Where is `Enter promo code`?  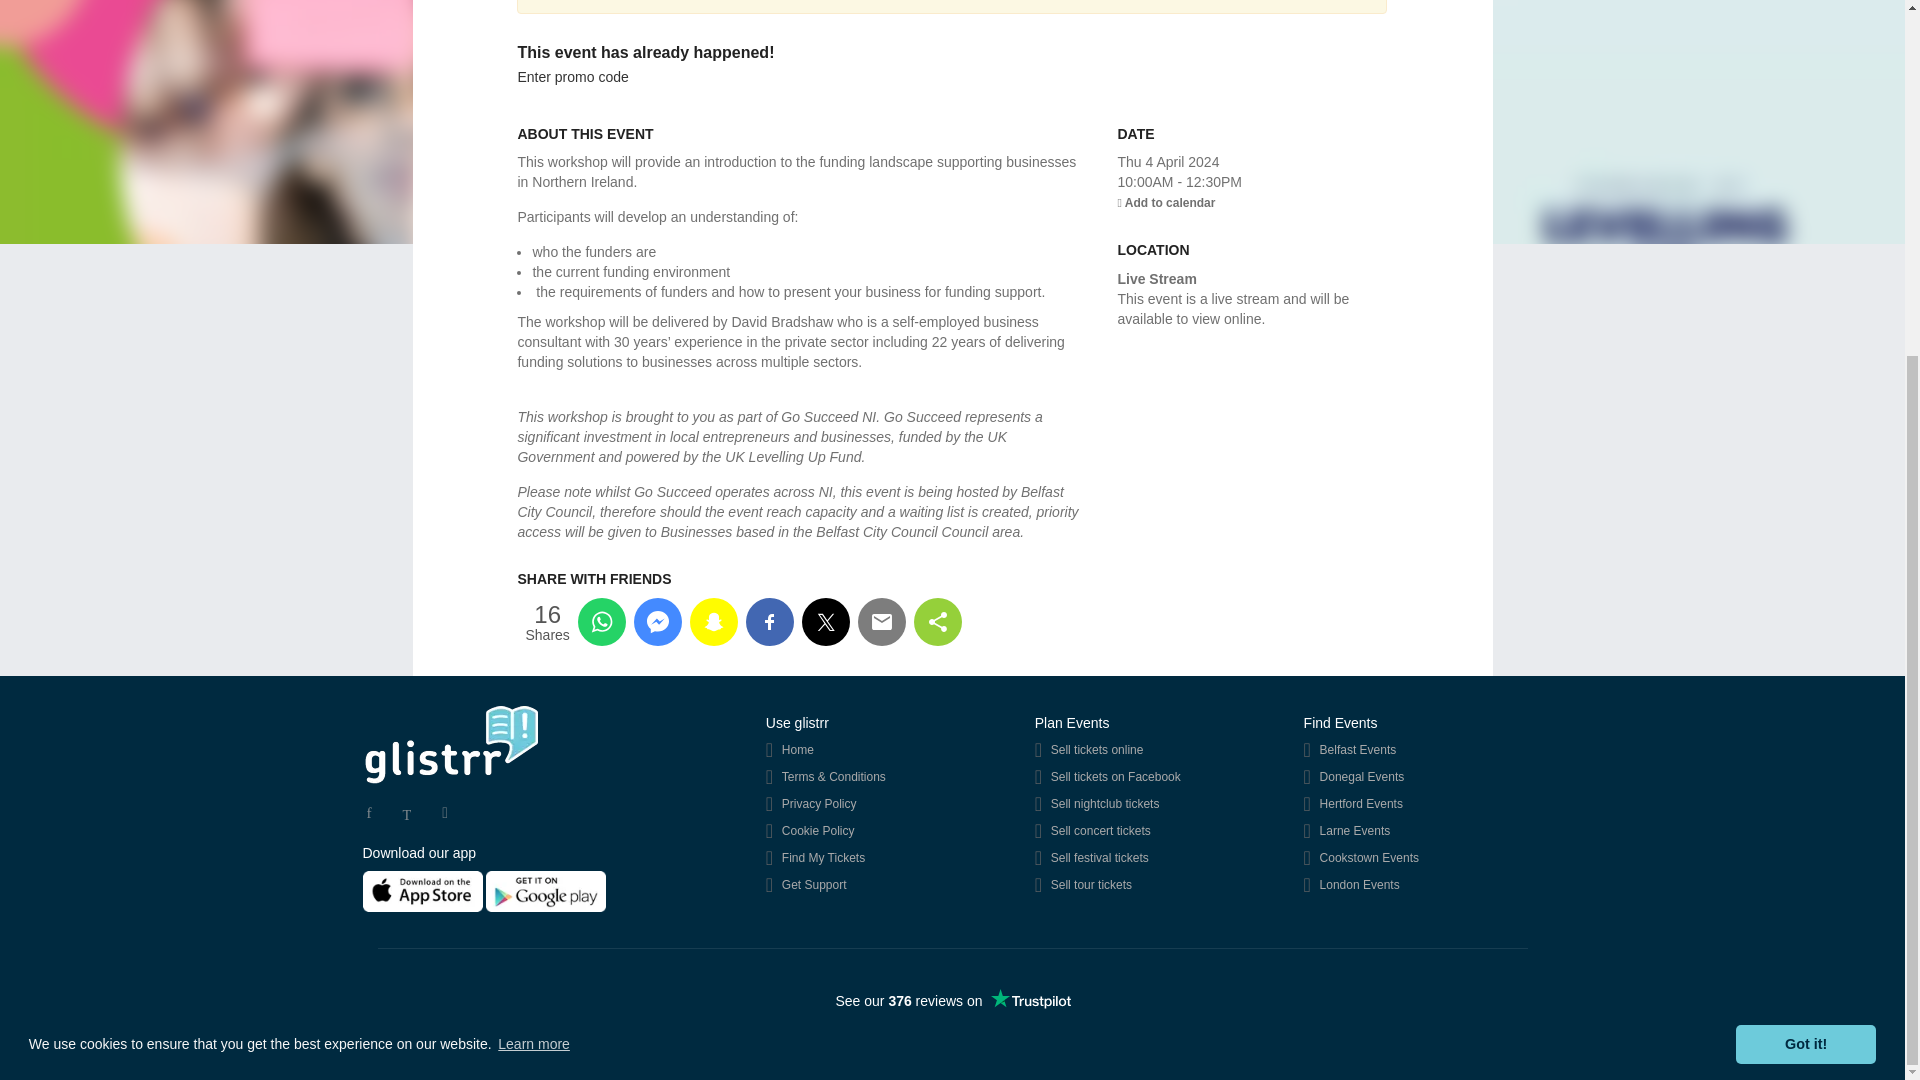 Enter promo code is located at coordinates (572, 77).